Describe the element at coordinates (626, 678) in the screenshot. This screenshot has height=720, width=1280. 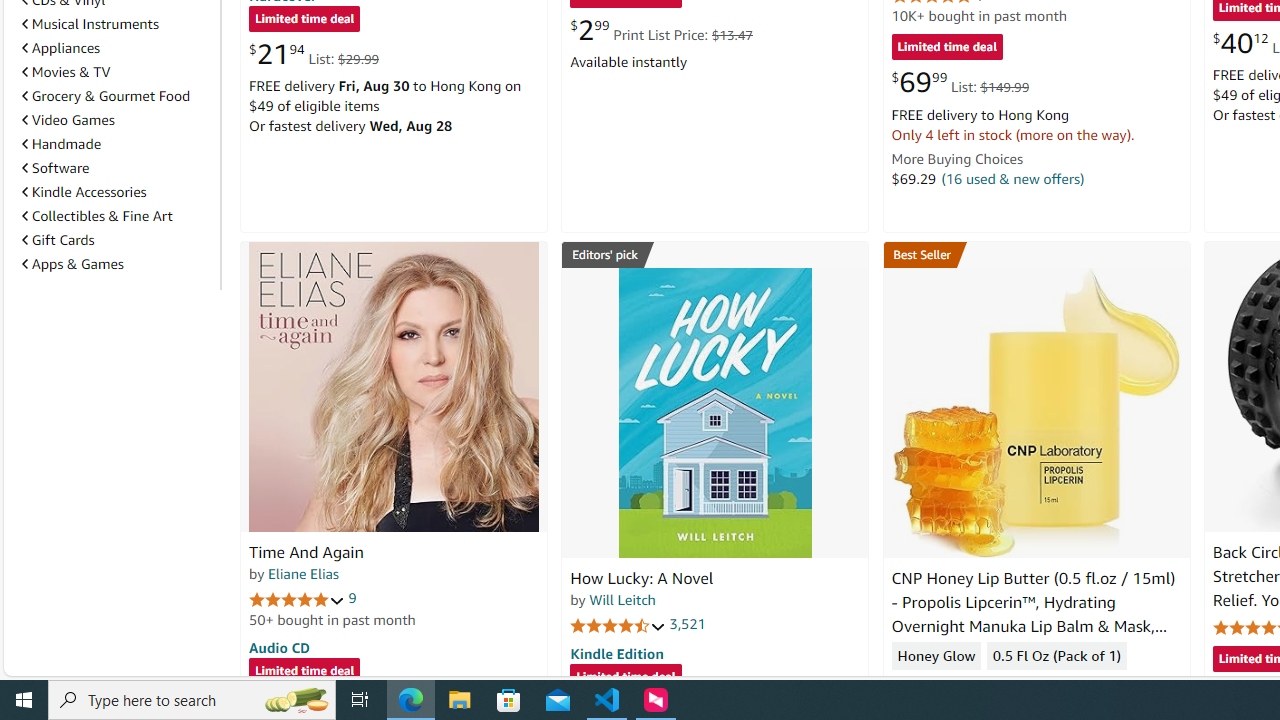
I see `Limited time deal` at that location.